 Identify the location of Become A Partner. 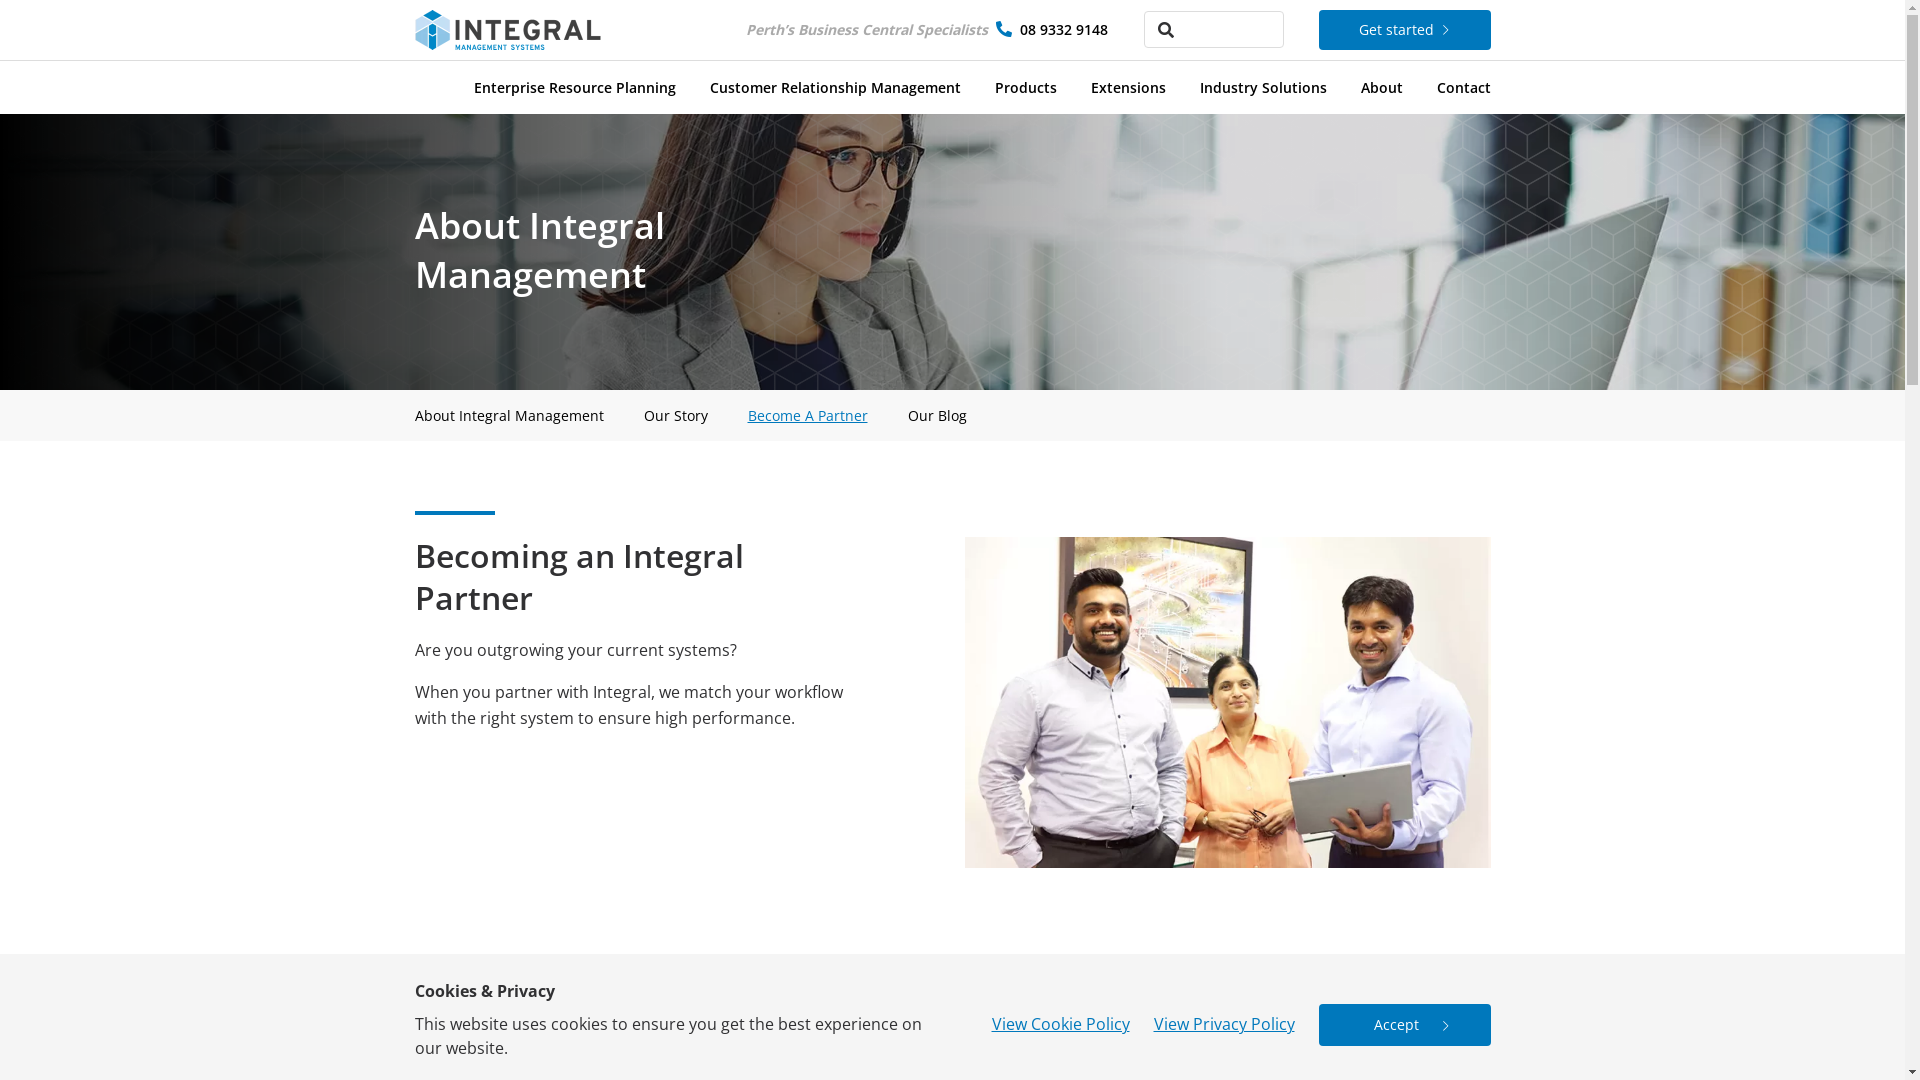
(808, 416).